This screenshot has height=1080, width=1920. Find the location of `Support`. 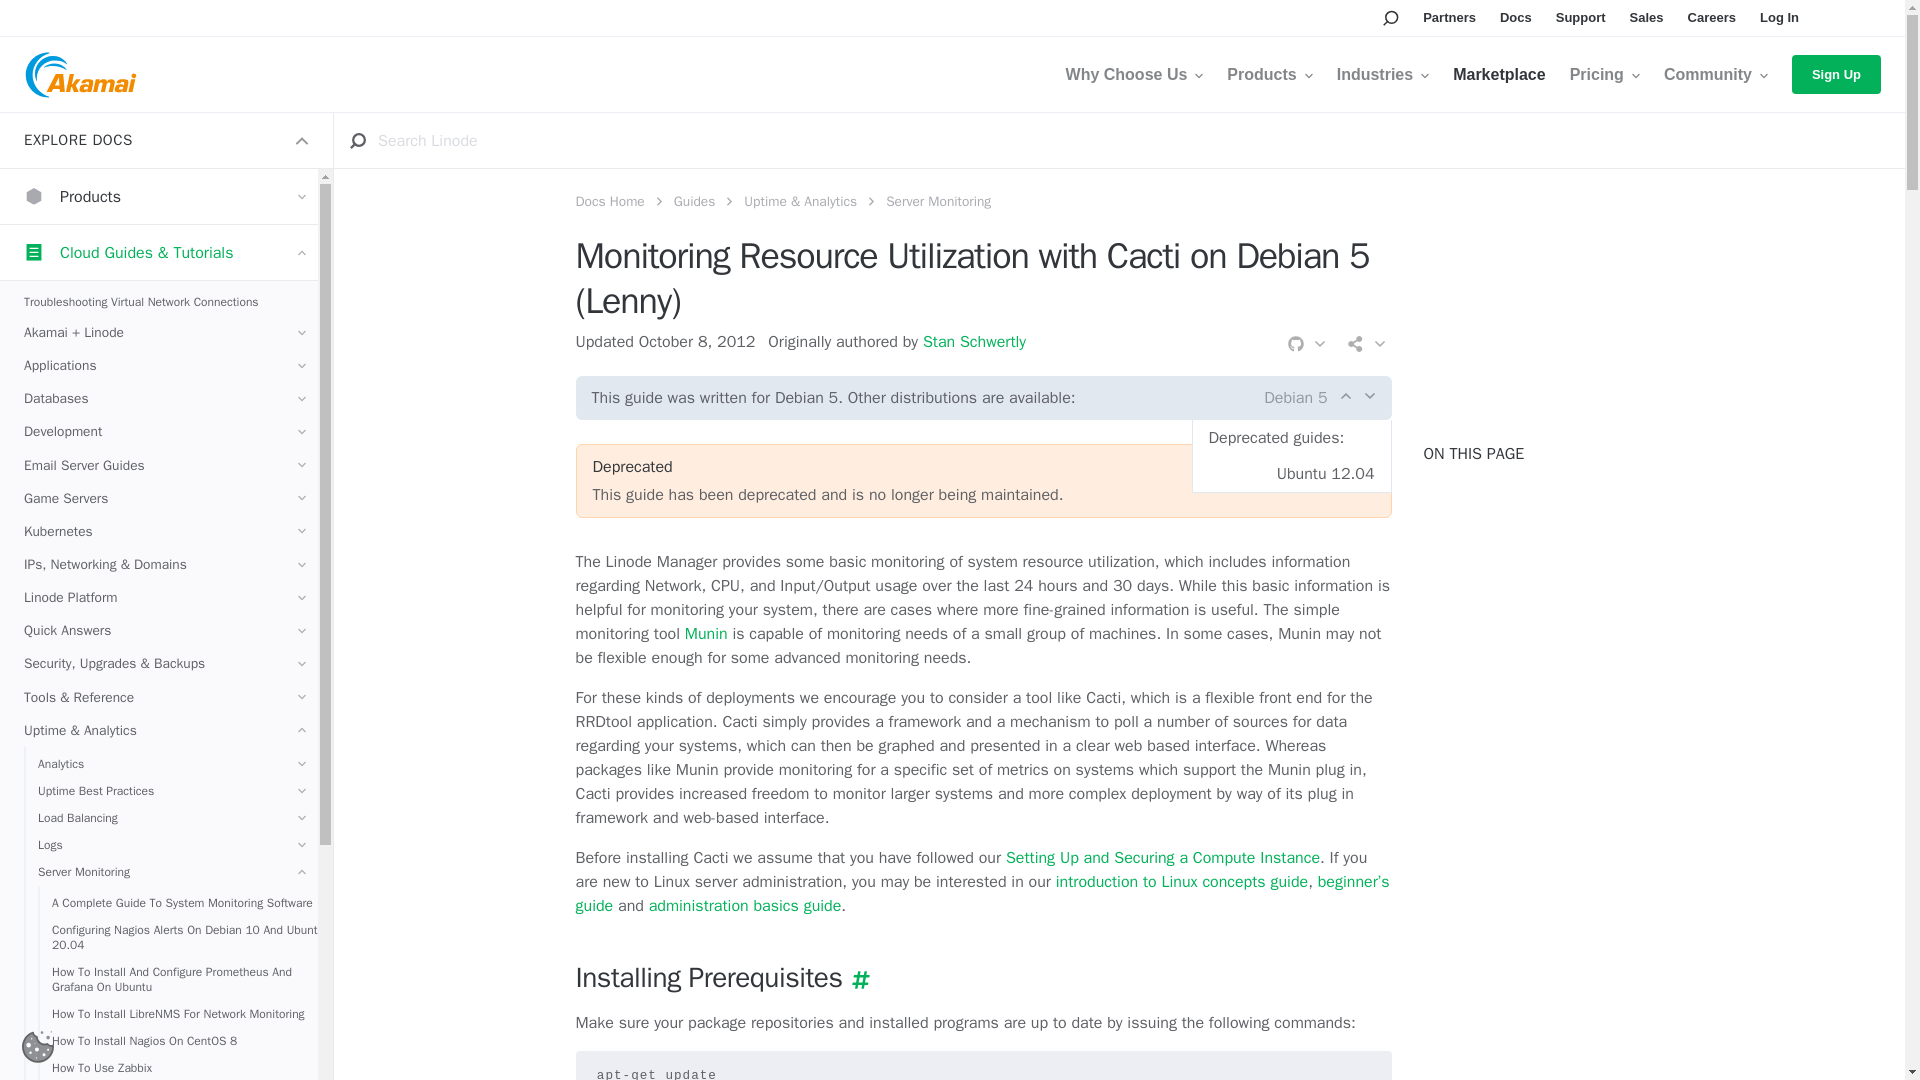

Support is located at coordinates (1580, 18).